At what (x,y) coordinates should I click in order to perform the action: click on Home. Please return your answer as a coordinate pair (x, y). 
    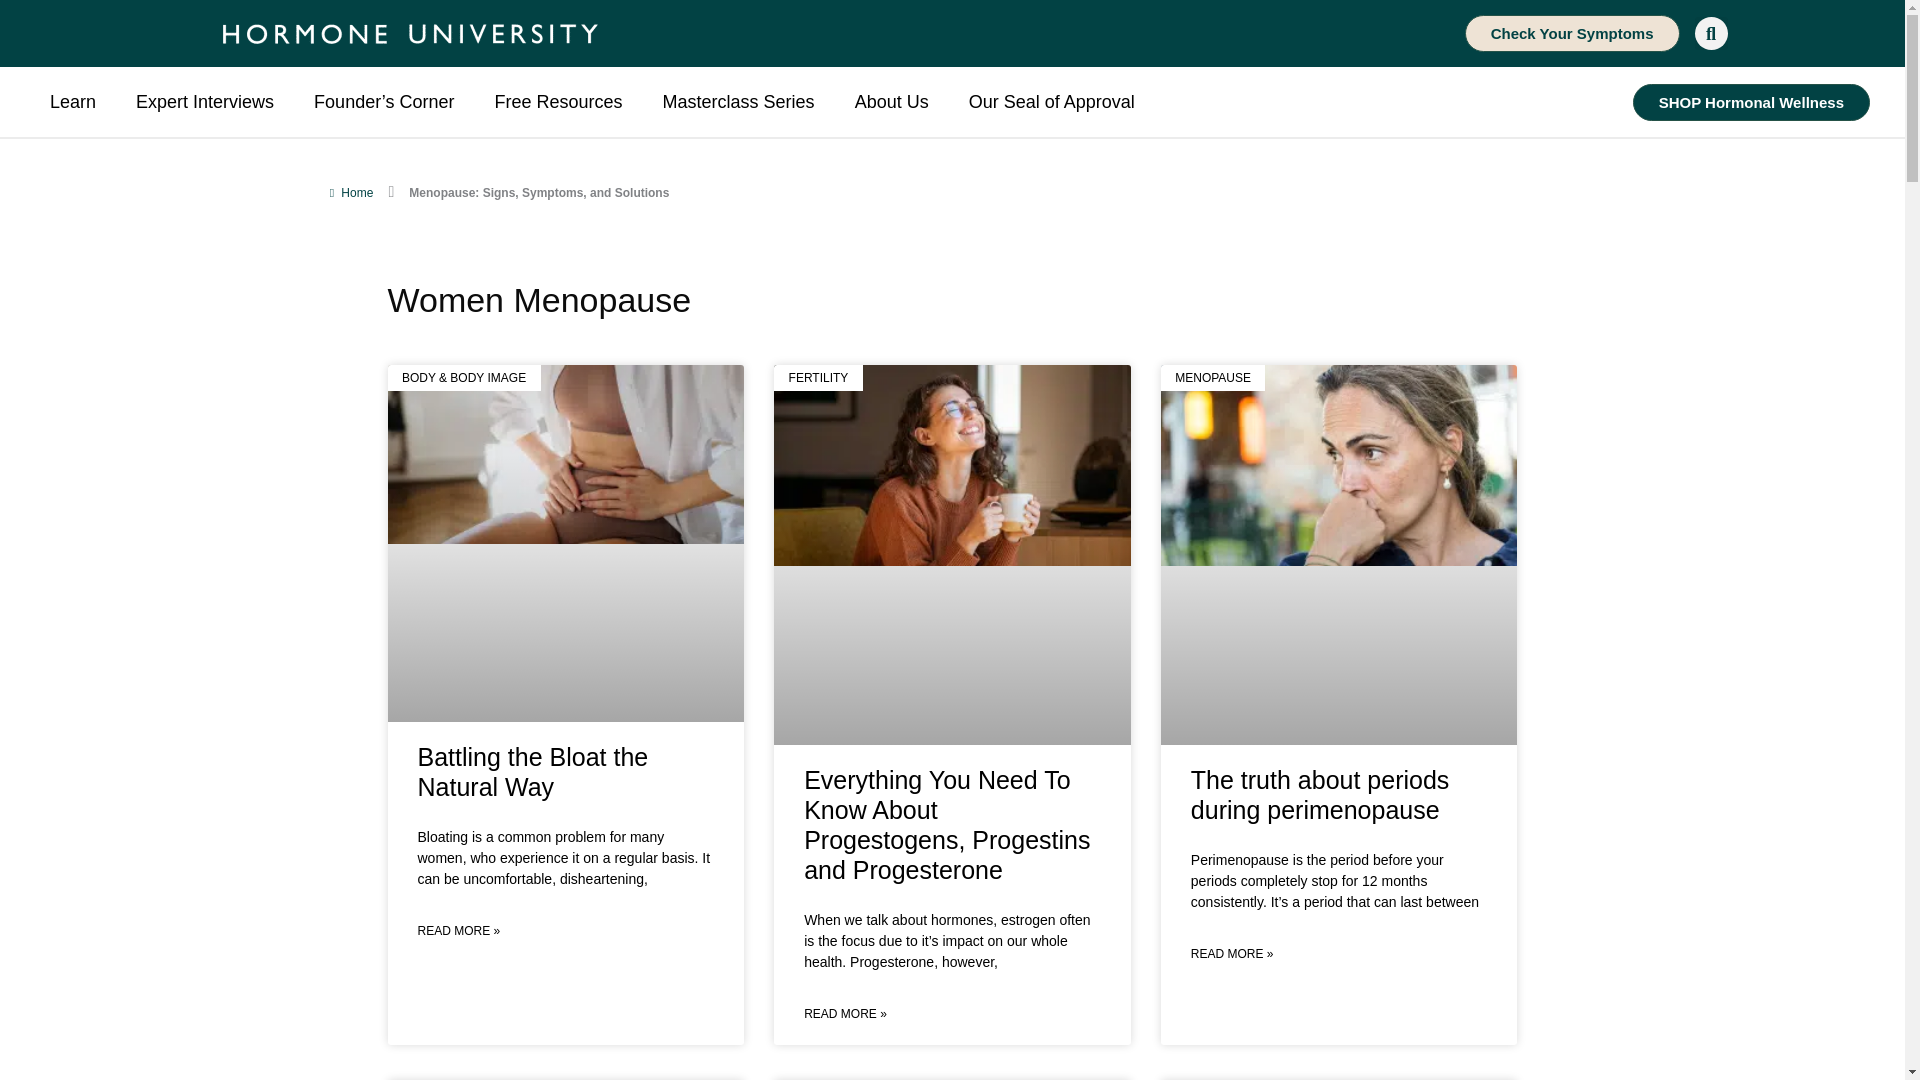
    Looking at the image, I should click on (349, 193).